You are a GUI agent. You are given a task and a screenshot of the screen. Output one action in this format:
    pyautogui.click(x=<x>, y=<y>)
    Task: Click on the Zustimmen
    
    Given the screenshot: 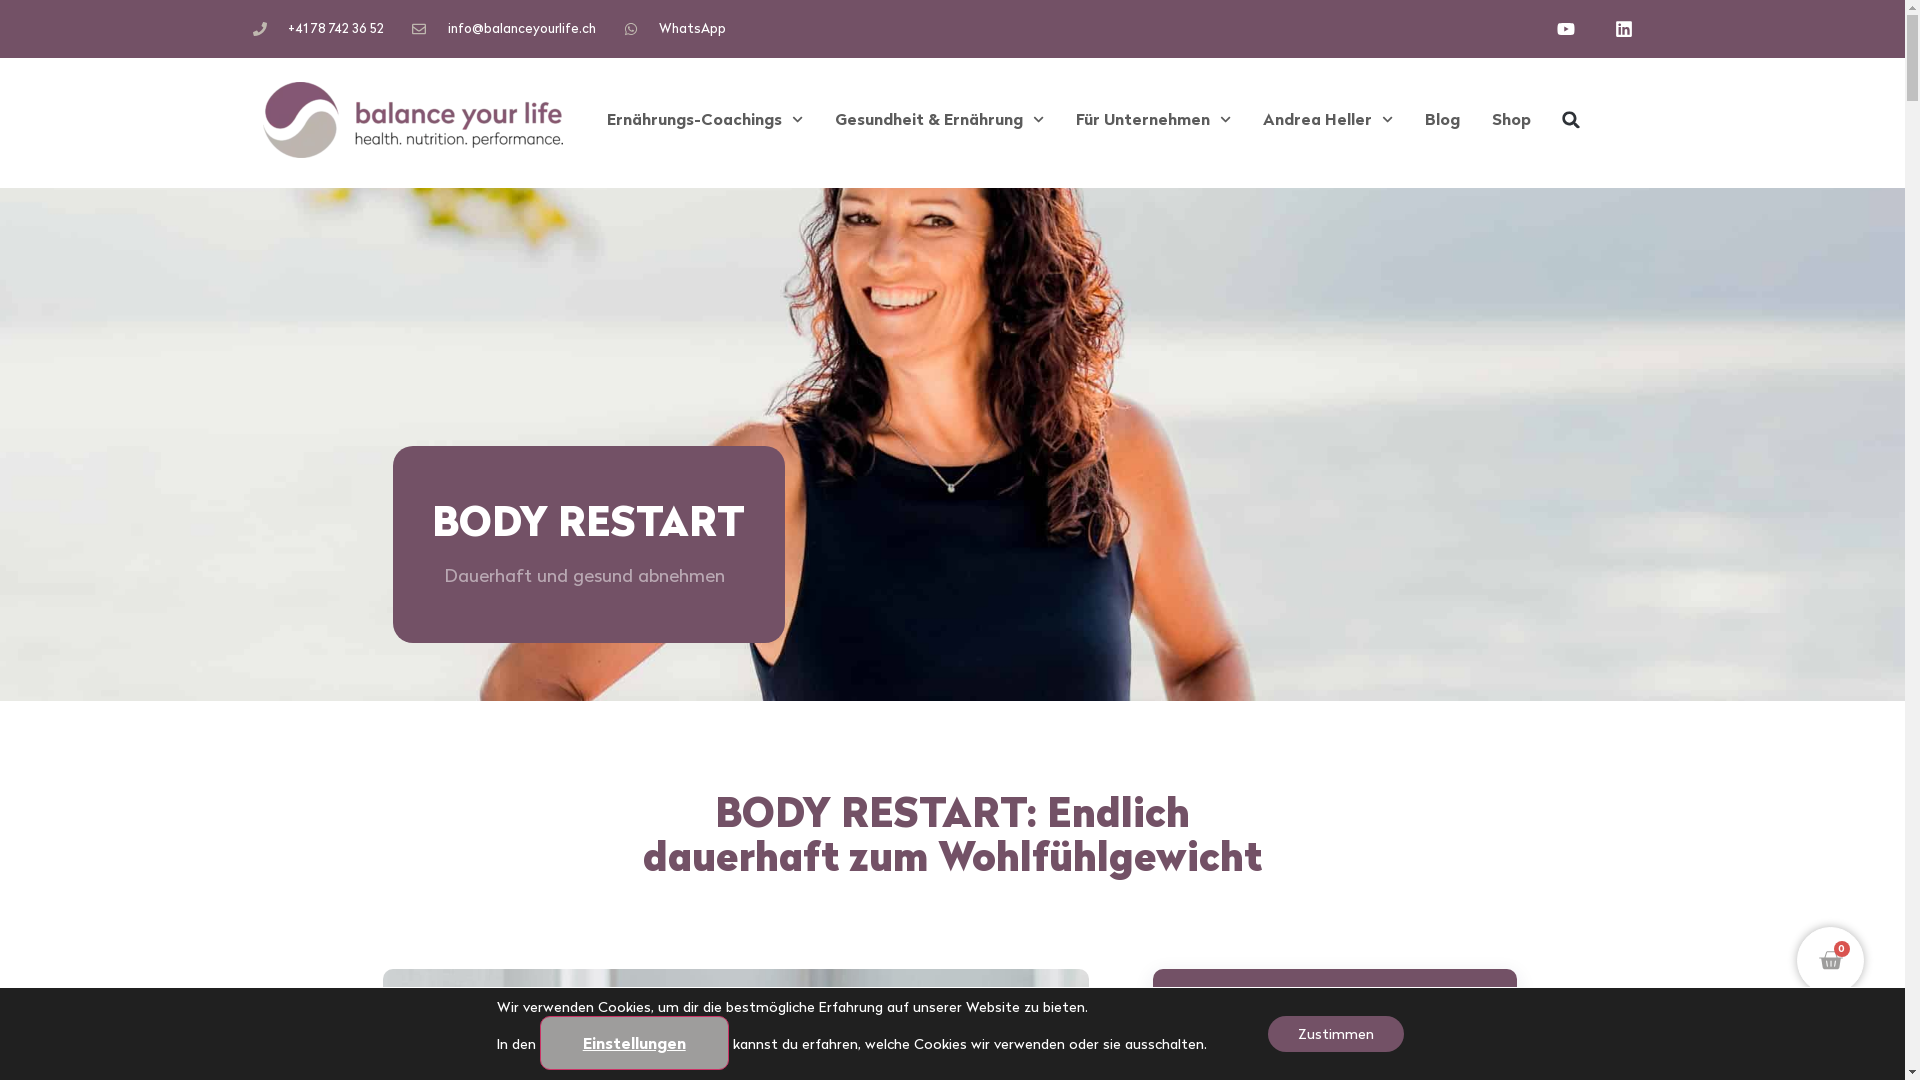 What is the action you would take?
    pyautogui.click(x=1336, y=1034)
    